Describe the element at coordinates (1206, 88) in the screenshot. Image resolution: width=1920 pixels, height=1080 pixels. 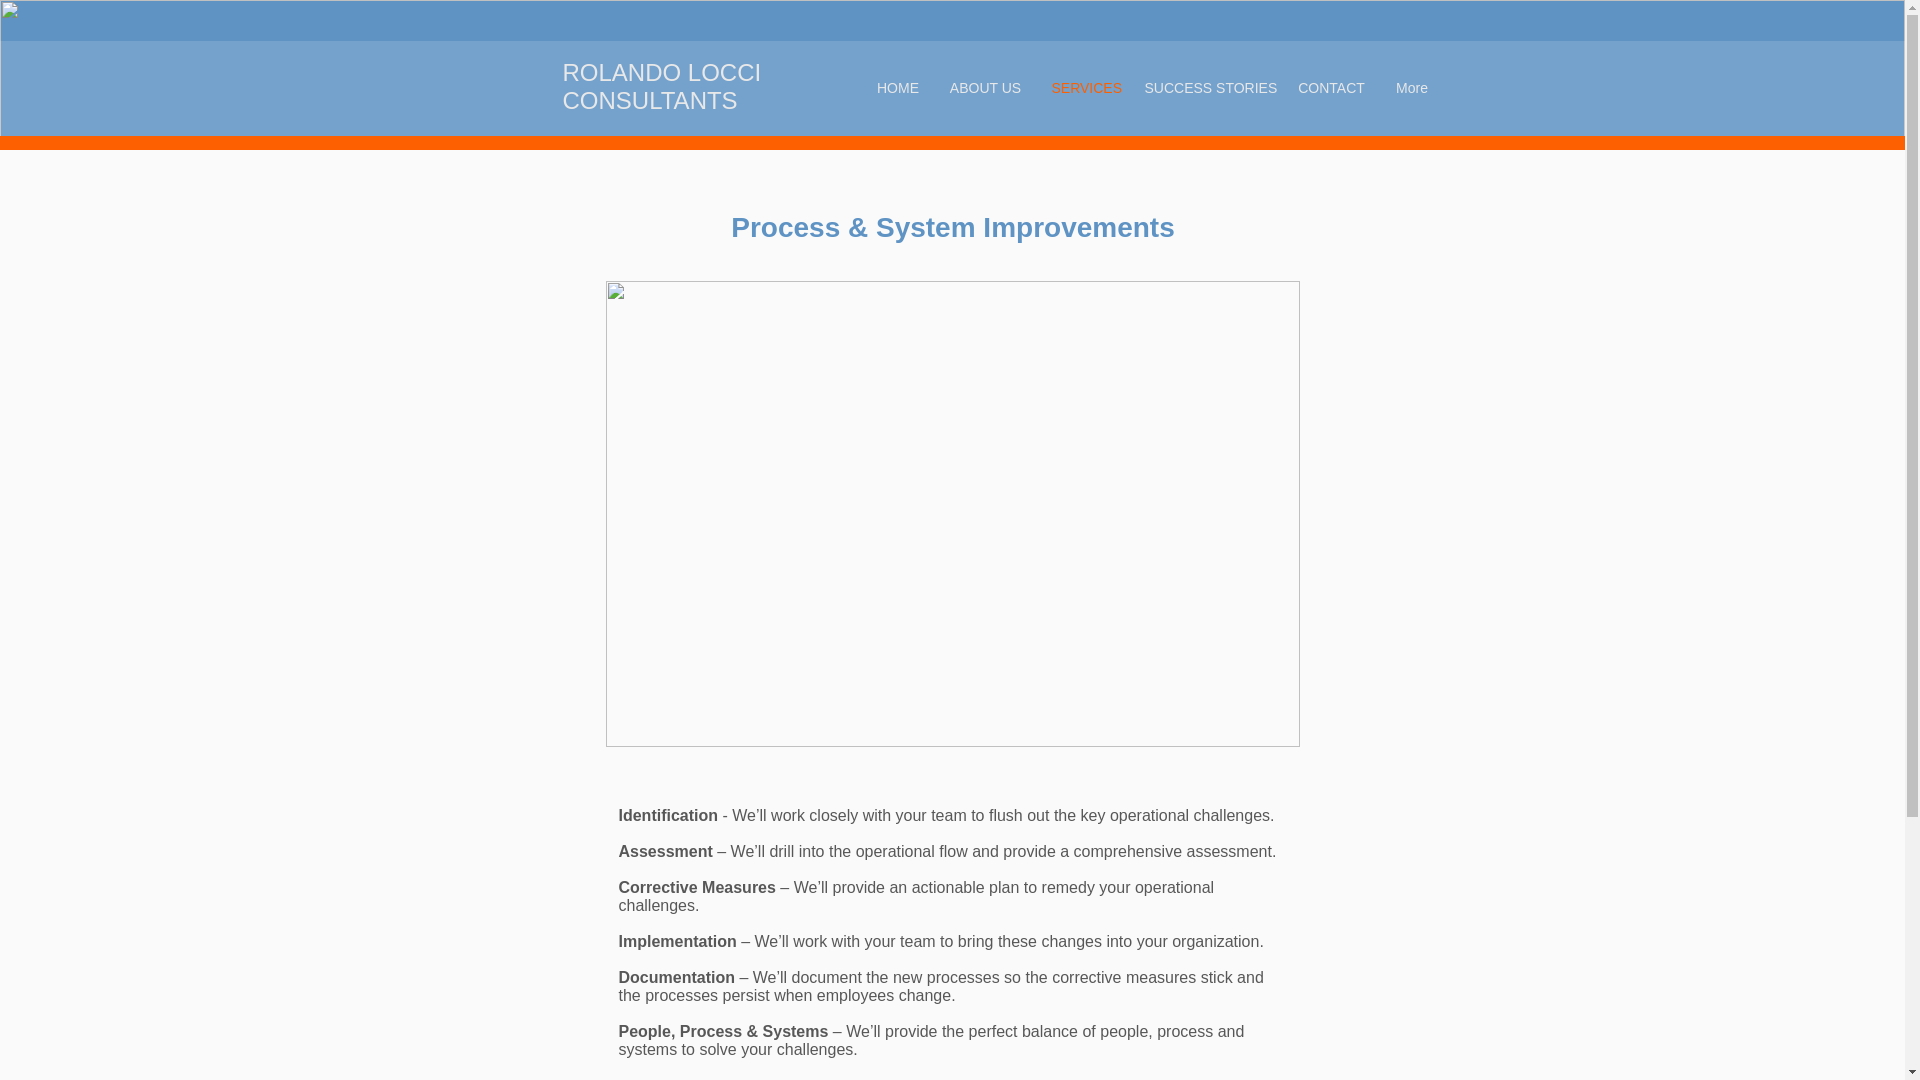
I see `SUCCESS STORIES` at that location.